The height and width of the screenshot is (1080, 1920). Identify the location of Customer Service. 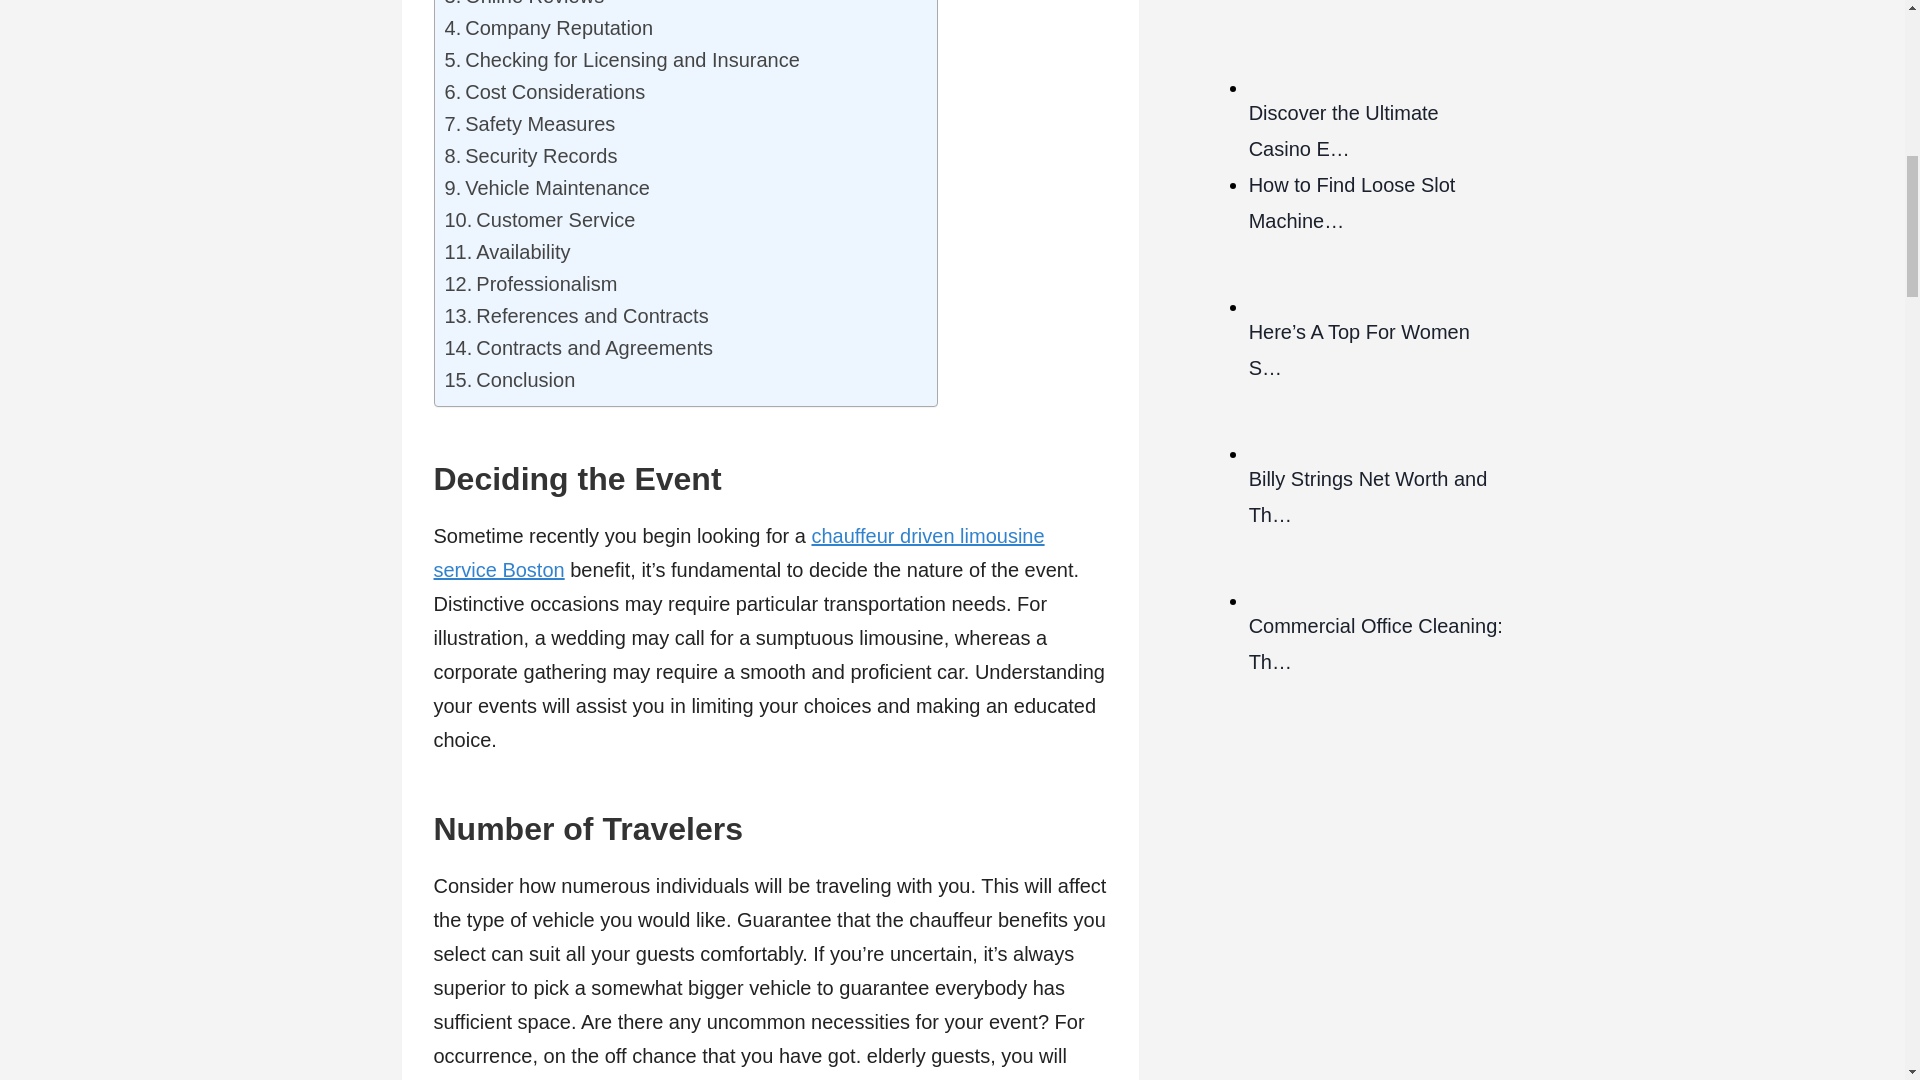
(539, 220).